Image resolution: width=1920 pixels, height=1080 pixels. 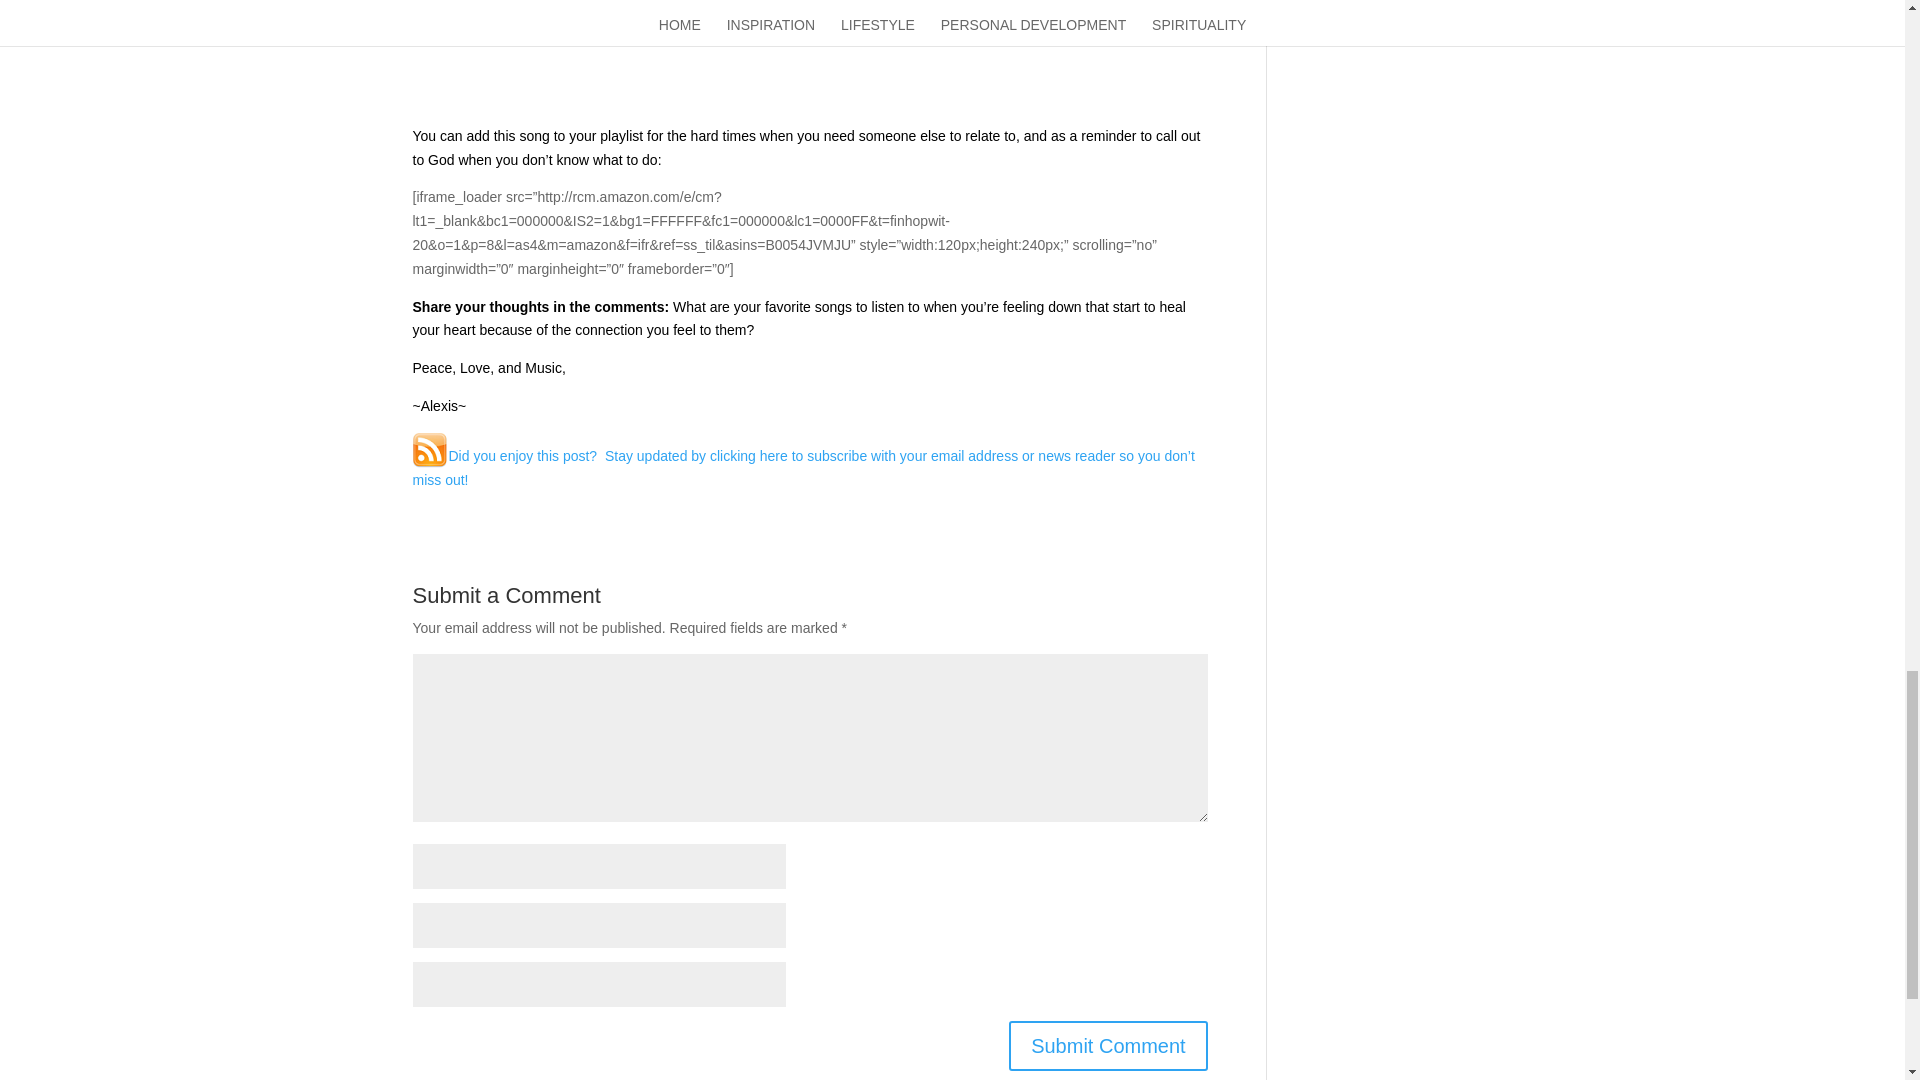 I want to click on rss icon 1, so click(x=430, y=450).